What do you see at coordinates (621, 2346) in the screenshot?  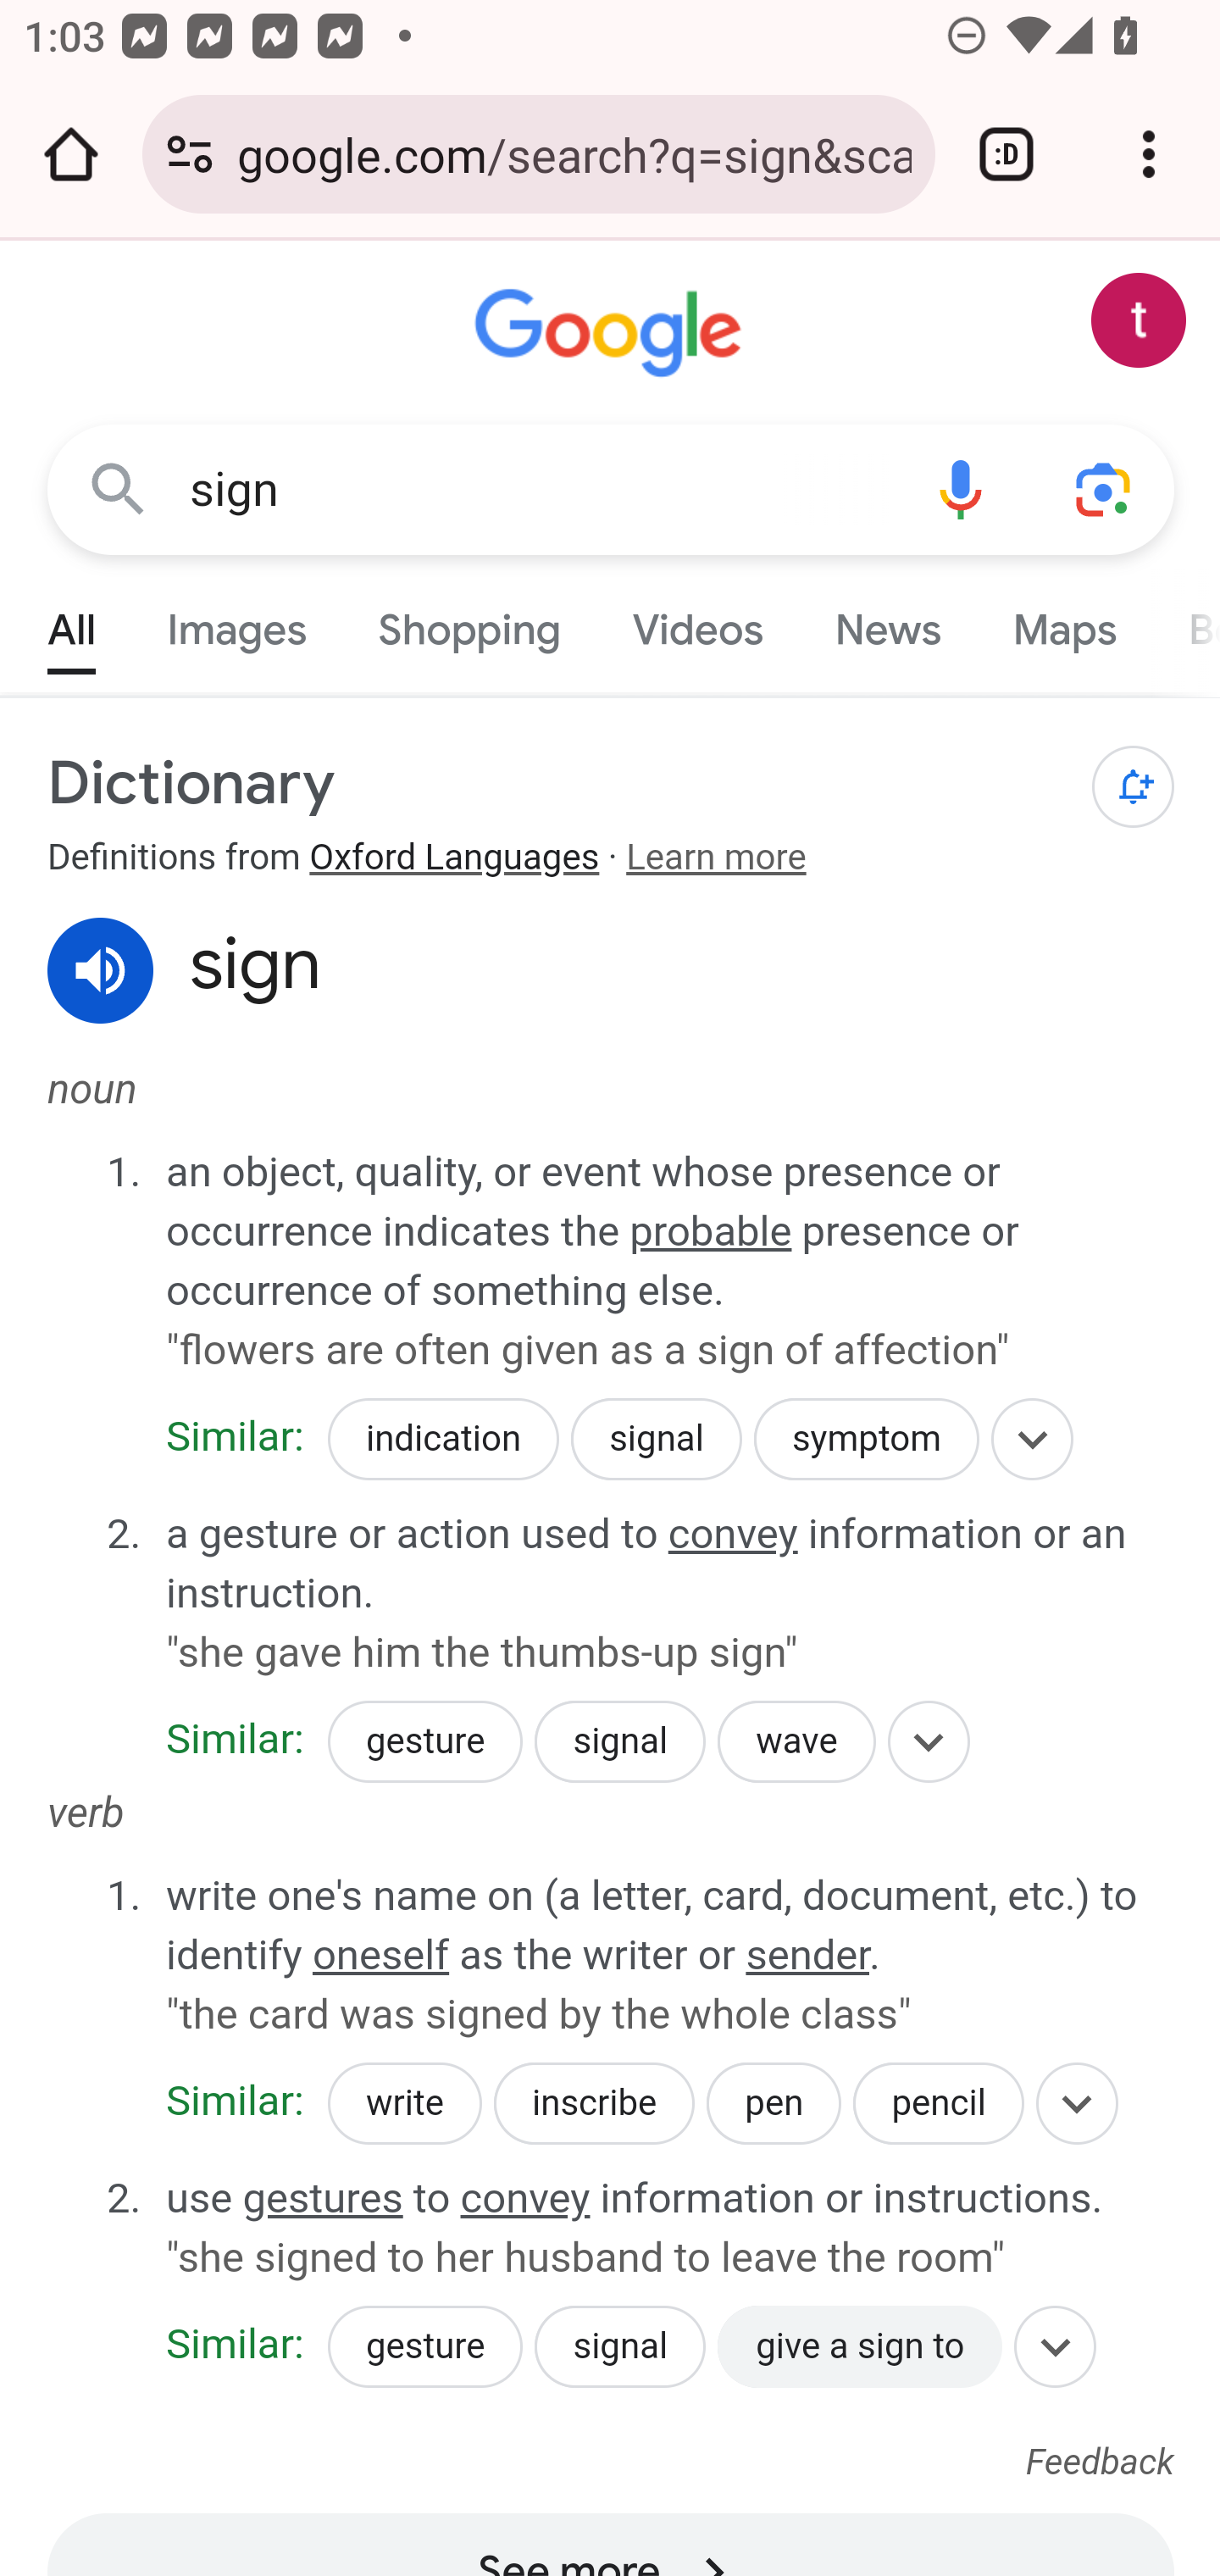 I see `signal` at bounding box center [621, 2346].